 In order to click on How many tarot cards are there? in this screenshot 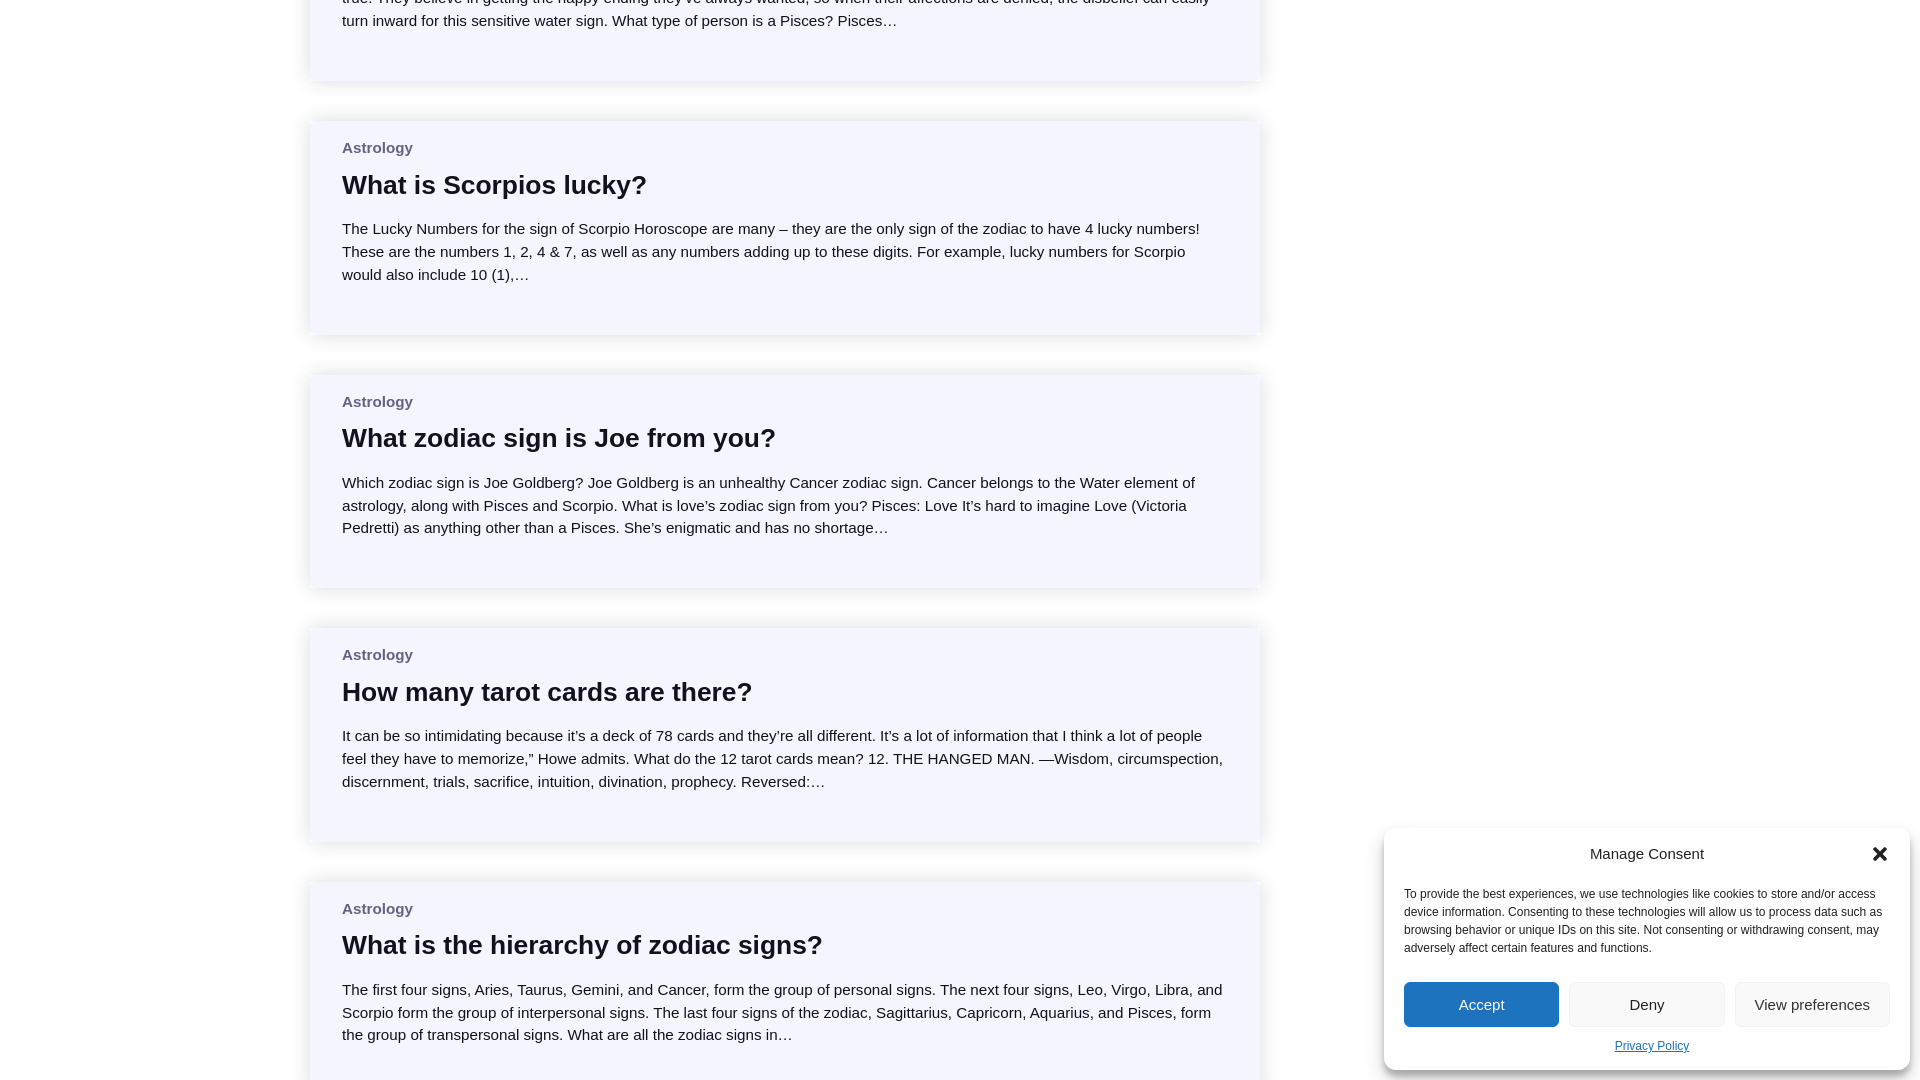, I will do `click(546, 692)`.